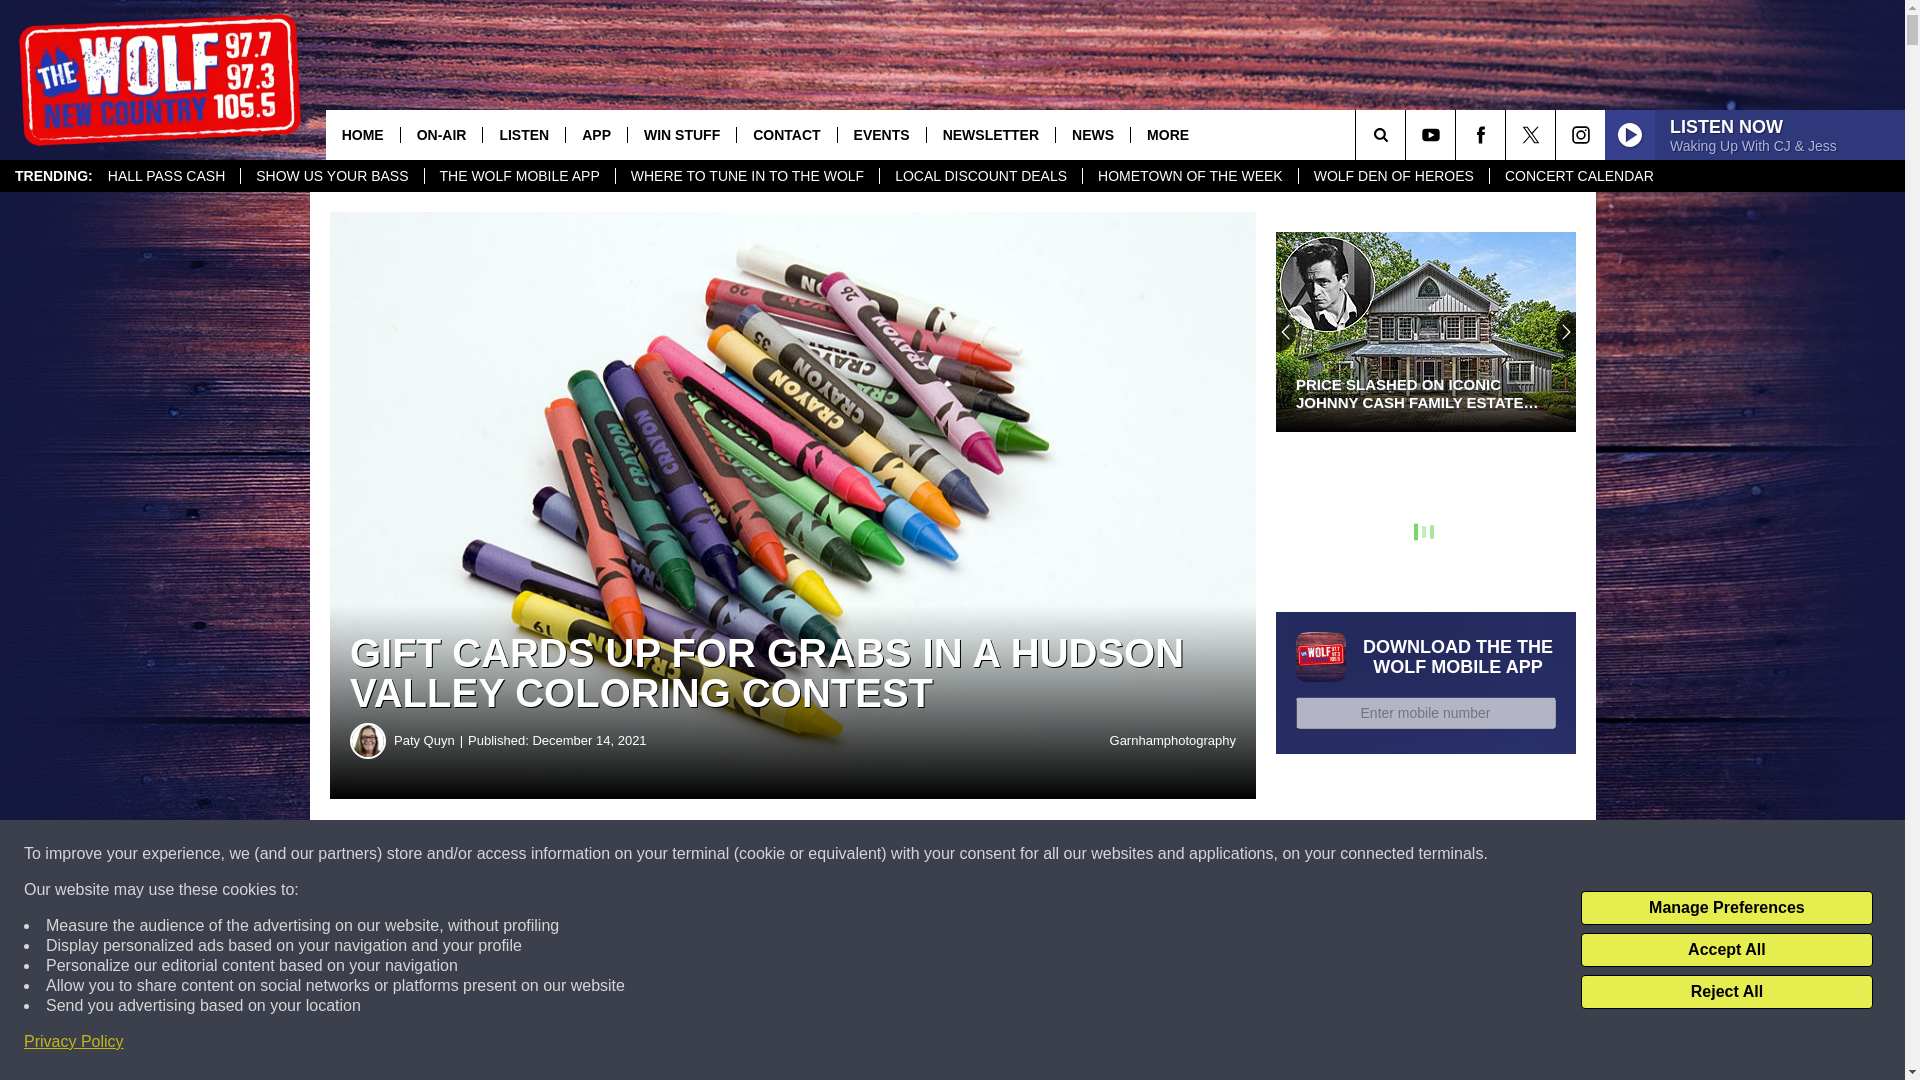  I want to click on SEARCH, so click(1408, 134).